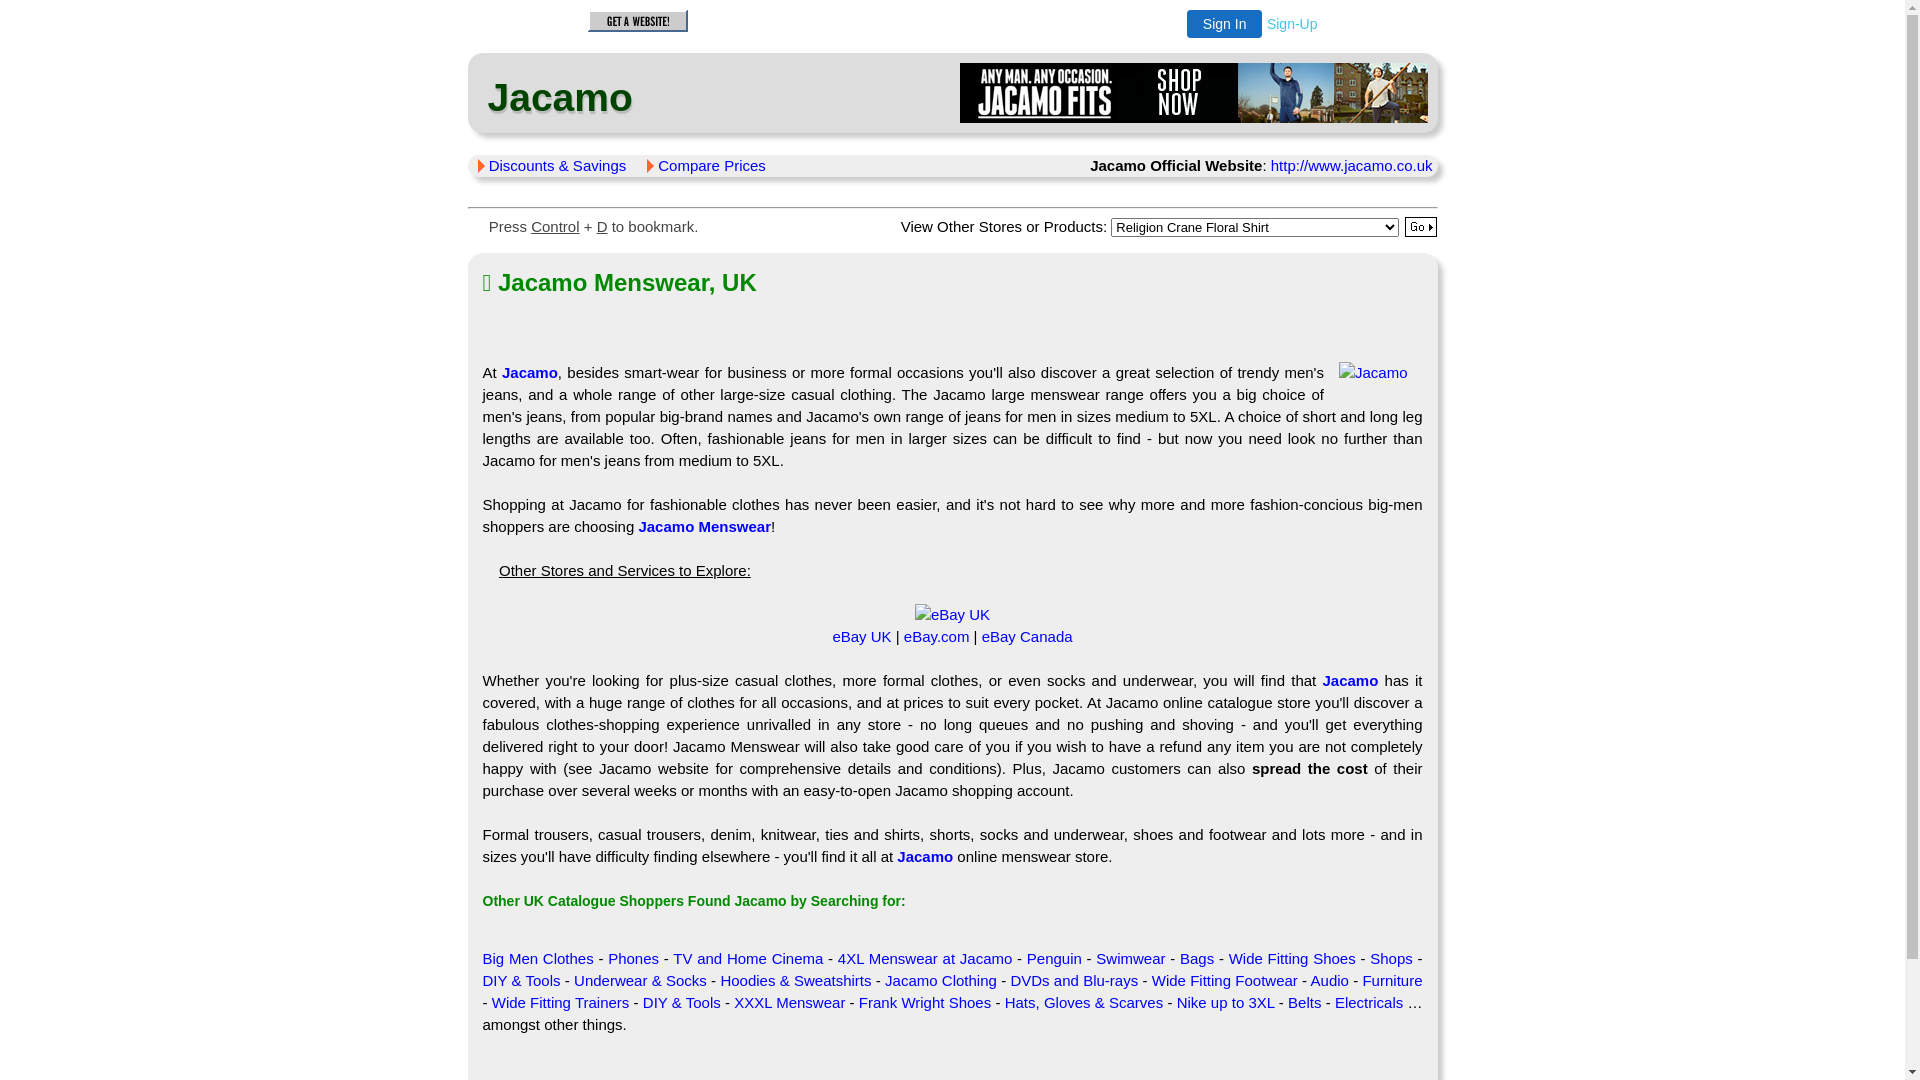 This screenshot has height=1080, width=1920. I want to click on Jacamo Menswear, so click(704, 526).